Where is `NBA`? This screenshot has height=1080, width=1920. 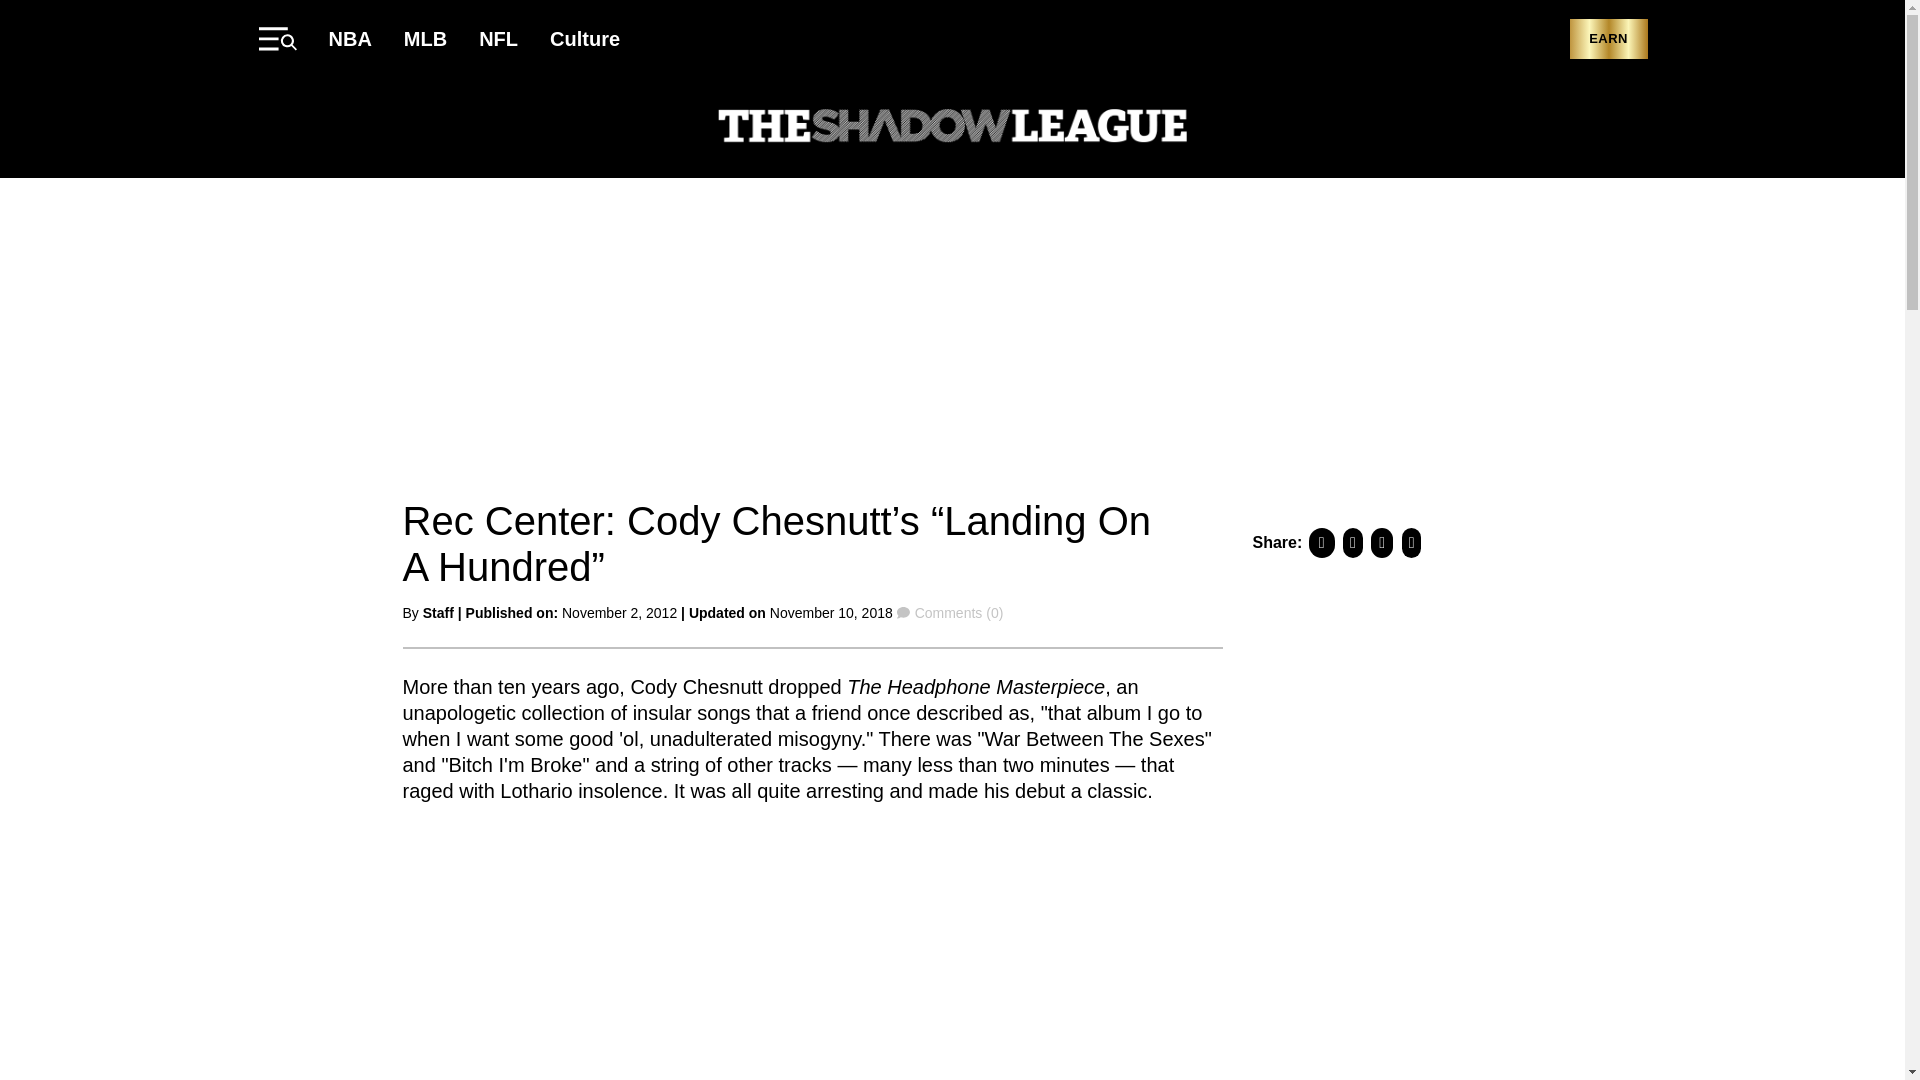 NBA is located at coordinates (349, 38).